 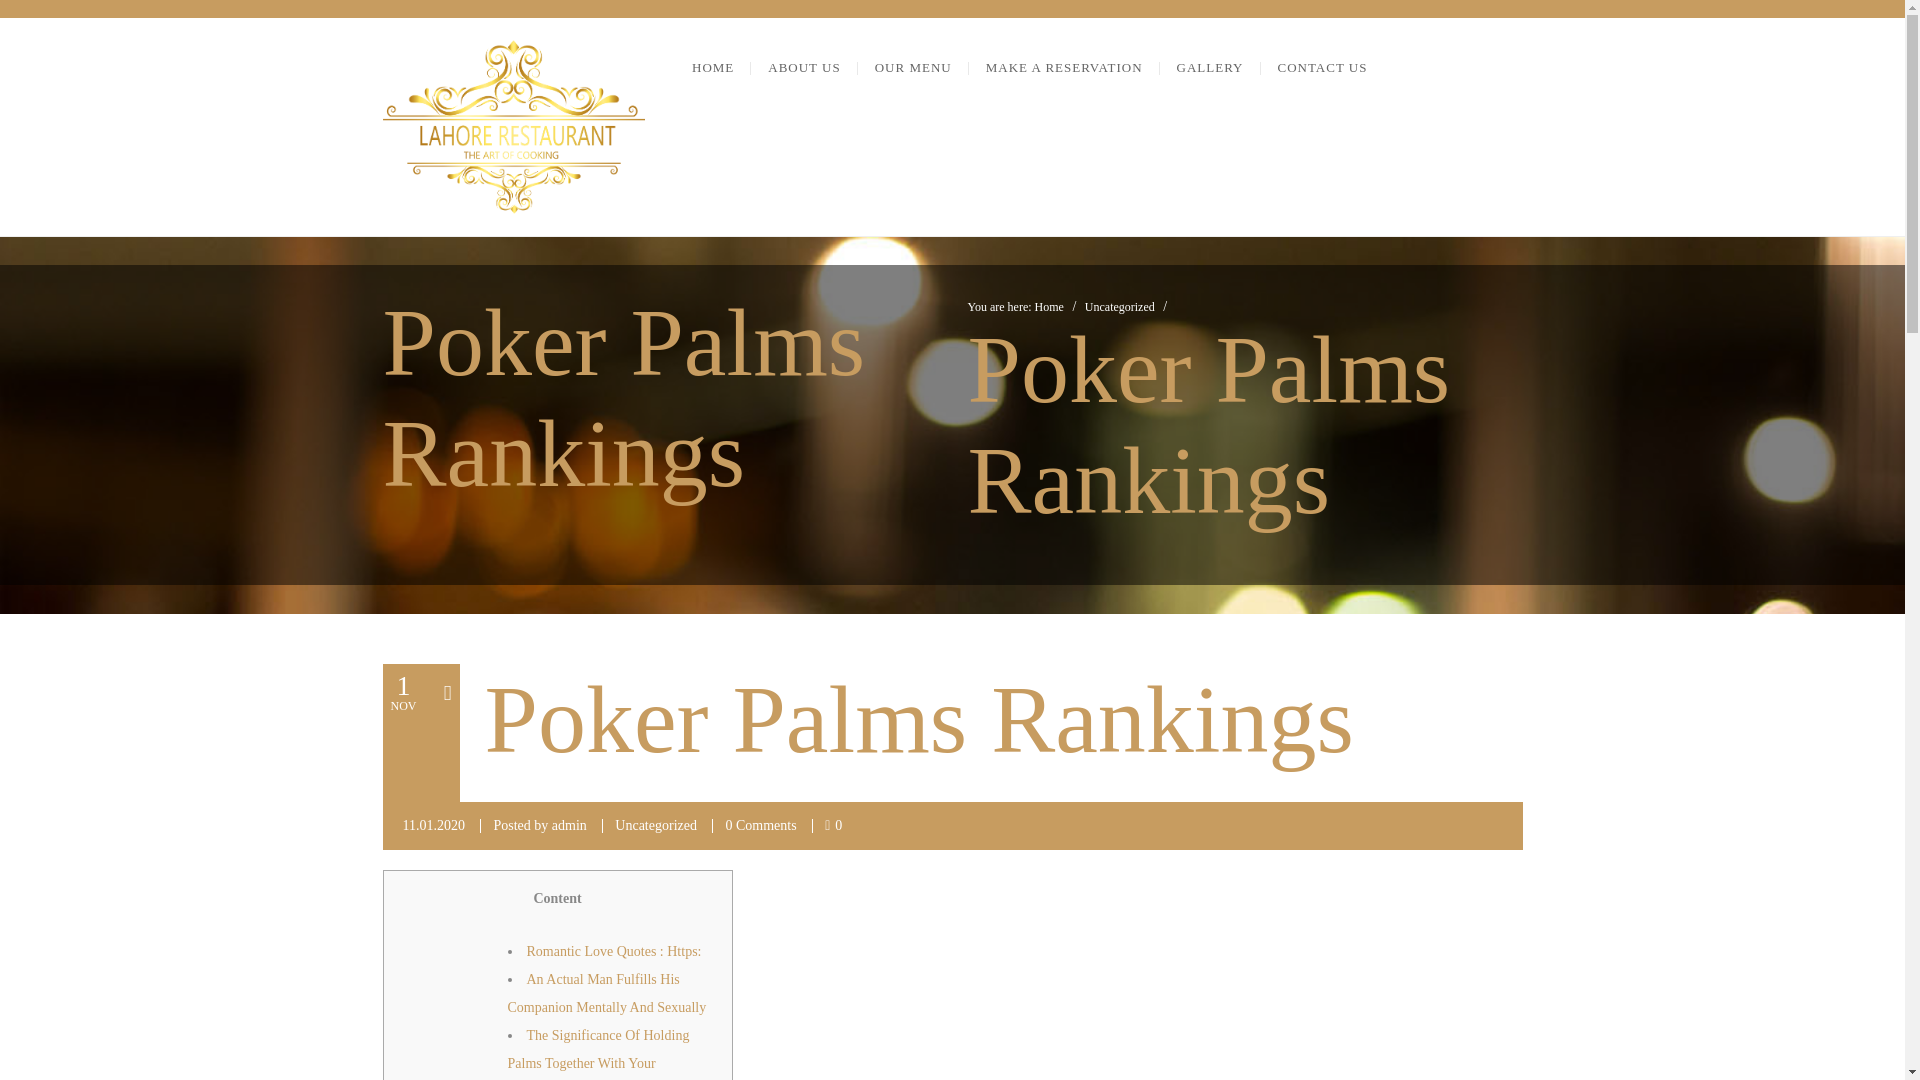 I want to click on Posts by admin, so click(x=570, y=824).